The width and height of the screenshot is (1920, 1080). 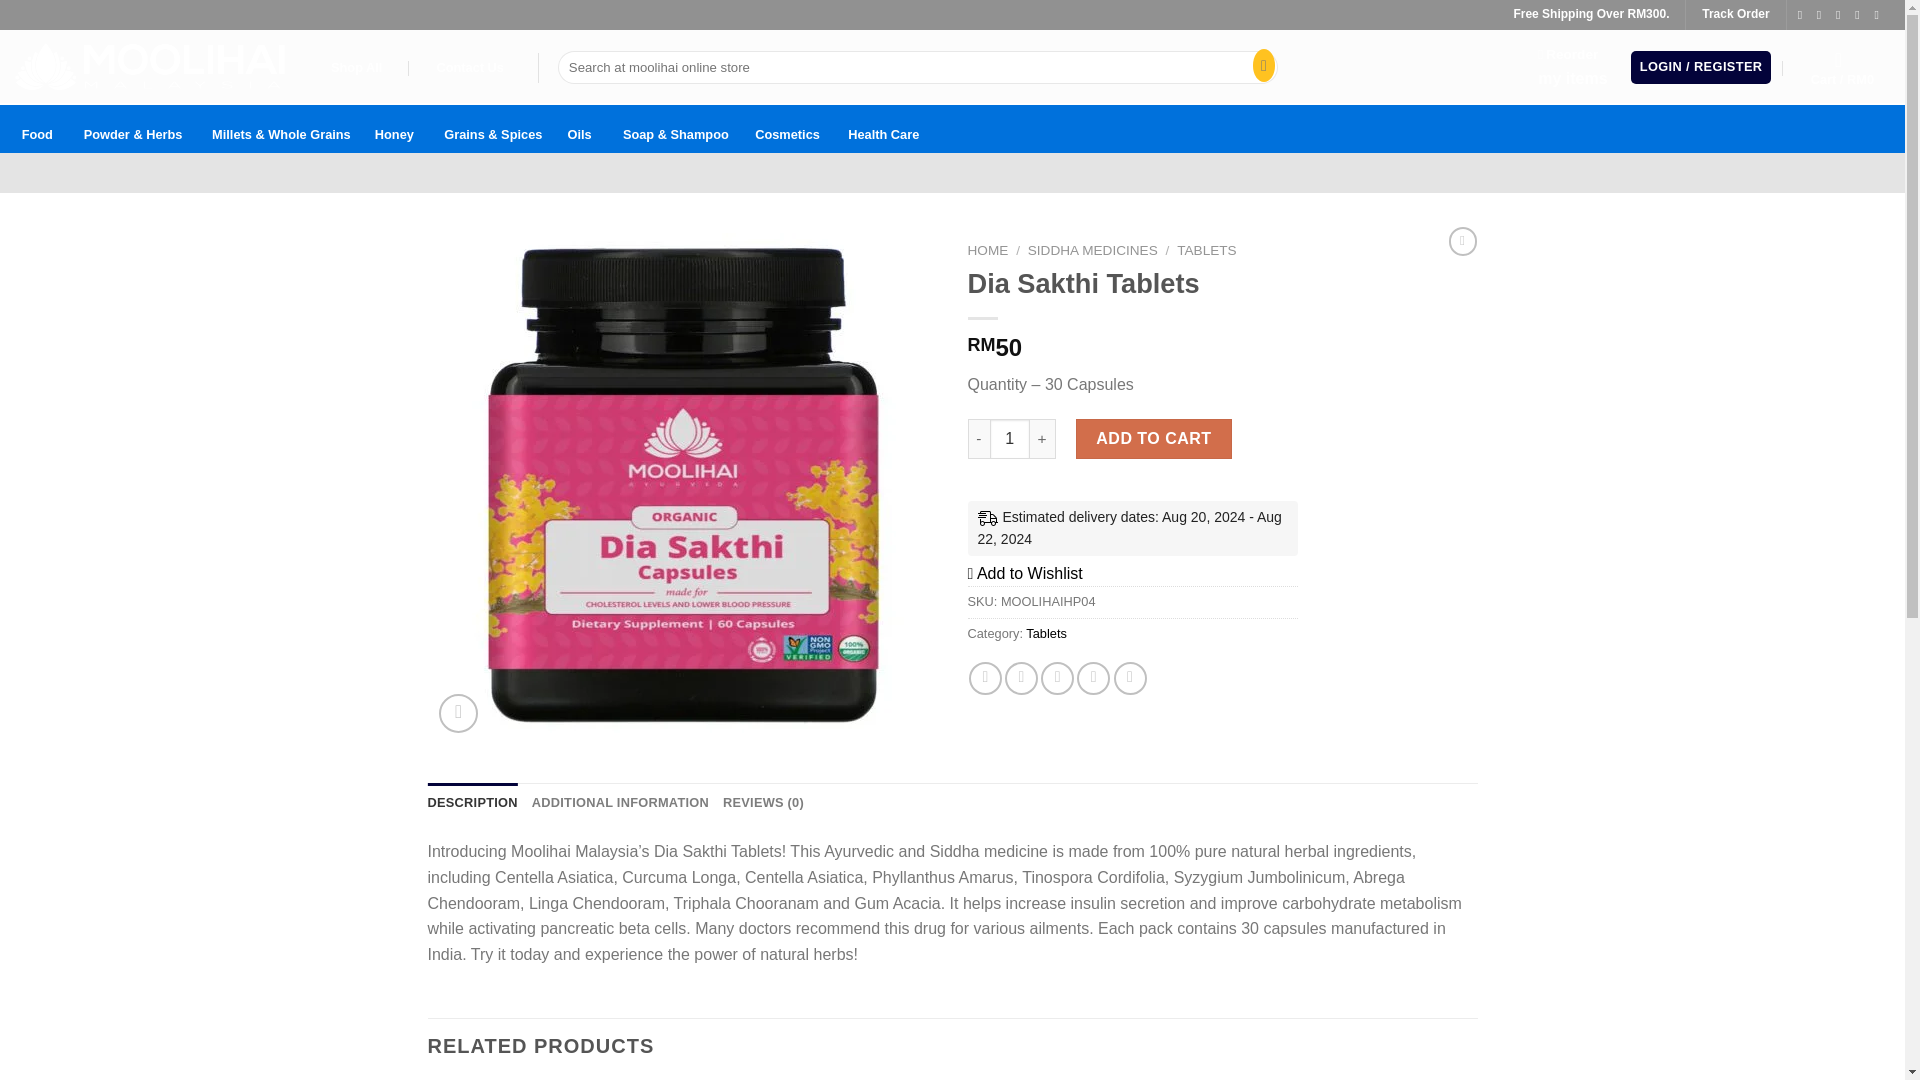 What do you see at coordinates (37, 128) in the screenshot?
I see `Food` at bounding box center [37, 128].